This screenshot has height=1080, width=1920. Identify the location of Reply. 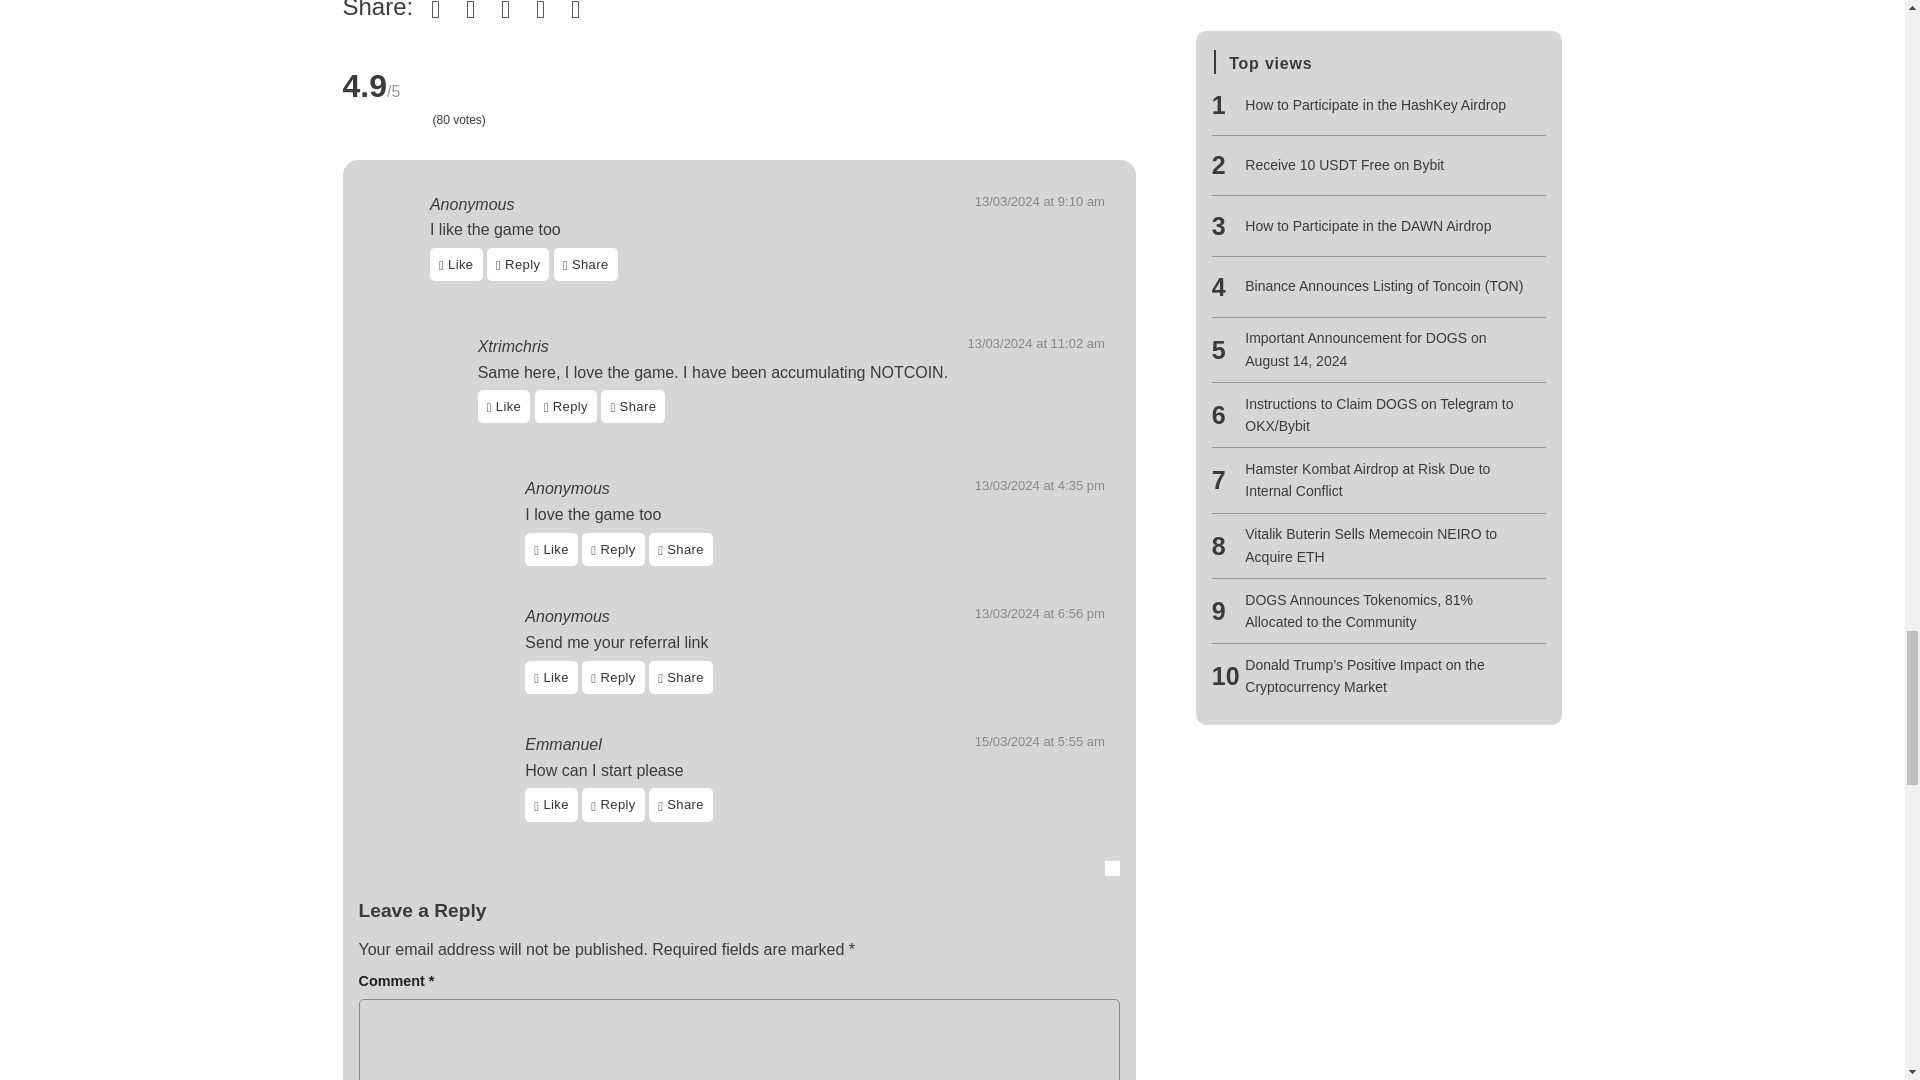
(522, 264).